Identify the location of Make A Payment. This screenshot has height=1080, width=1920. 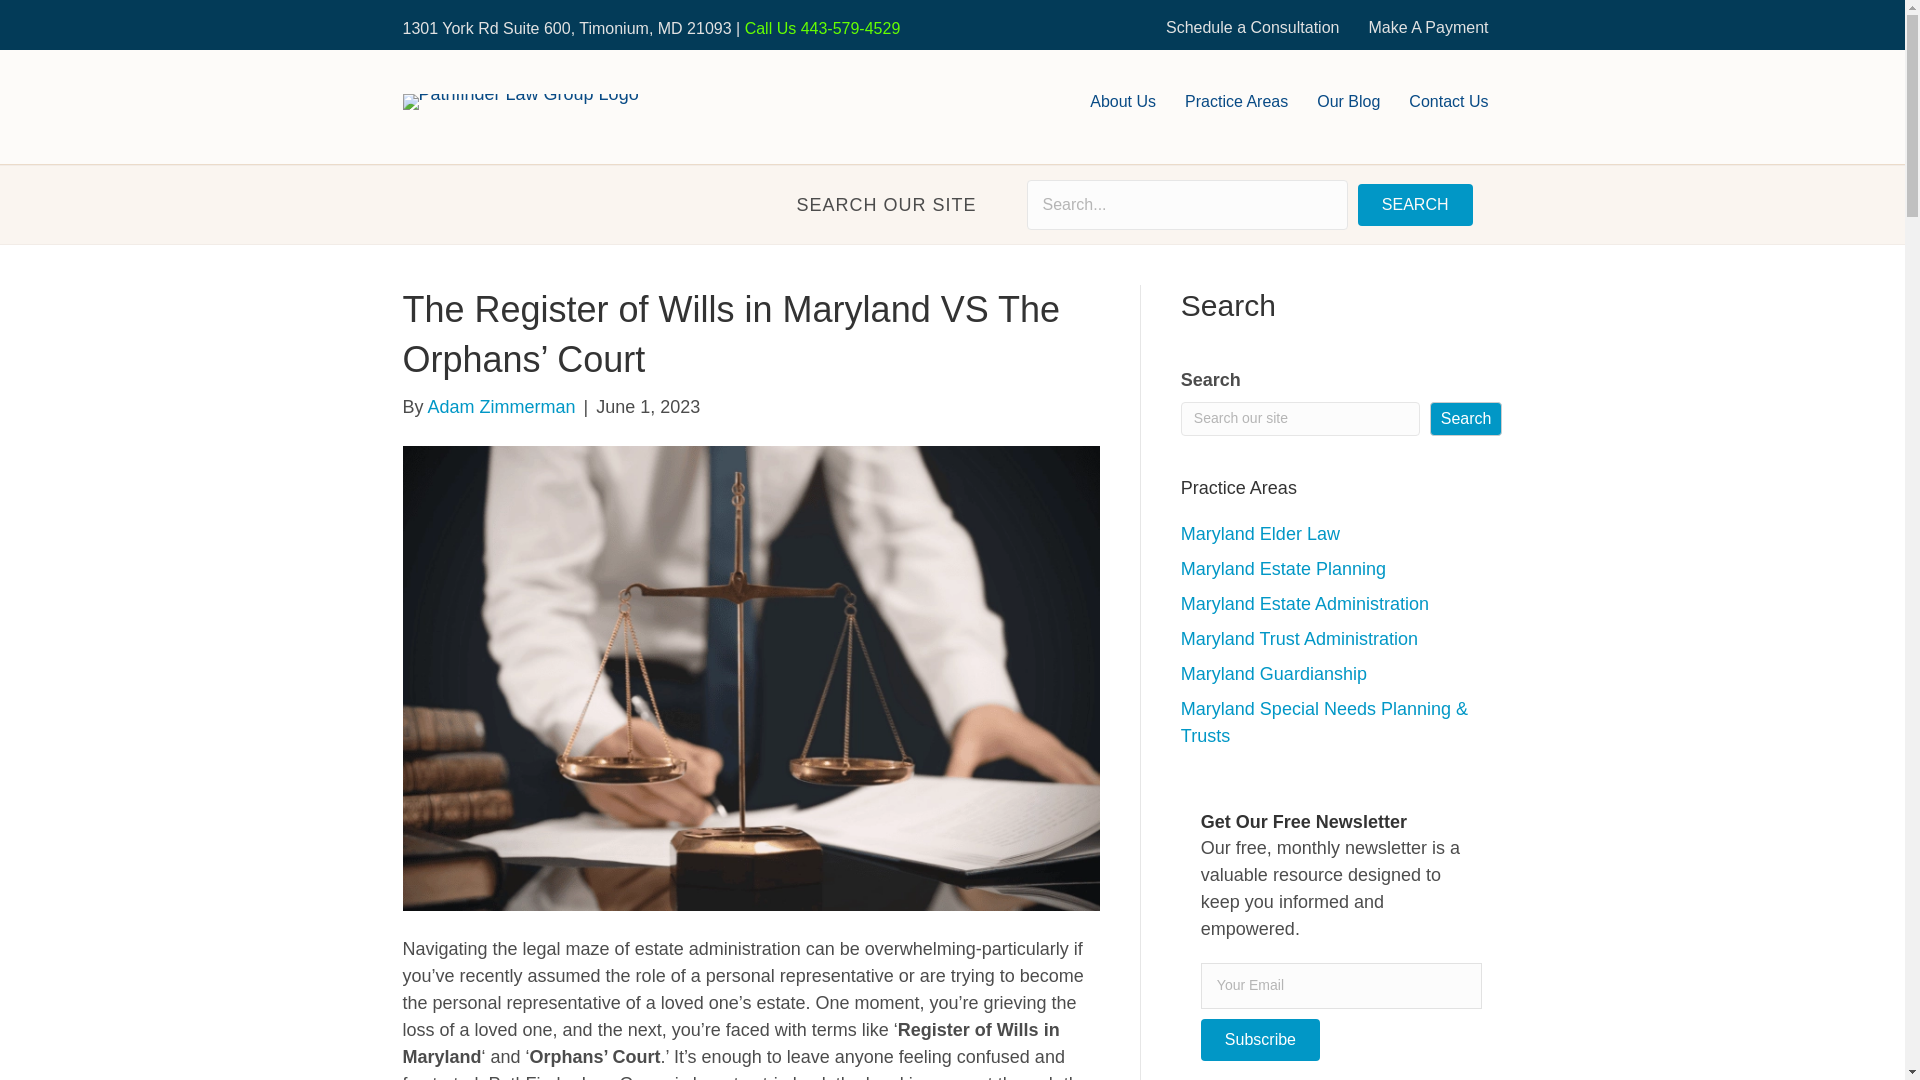
(1427, 28).